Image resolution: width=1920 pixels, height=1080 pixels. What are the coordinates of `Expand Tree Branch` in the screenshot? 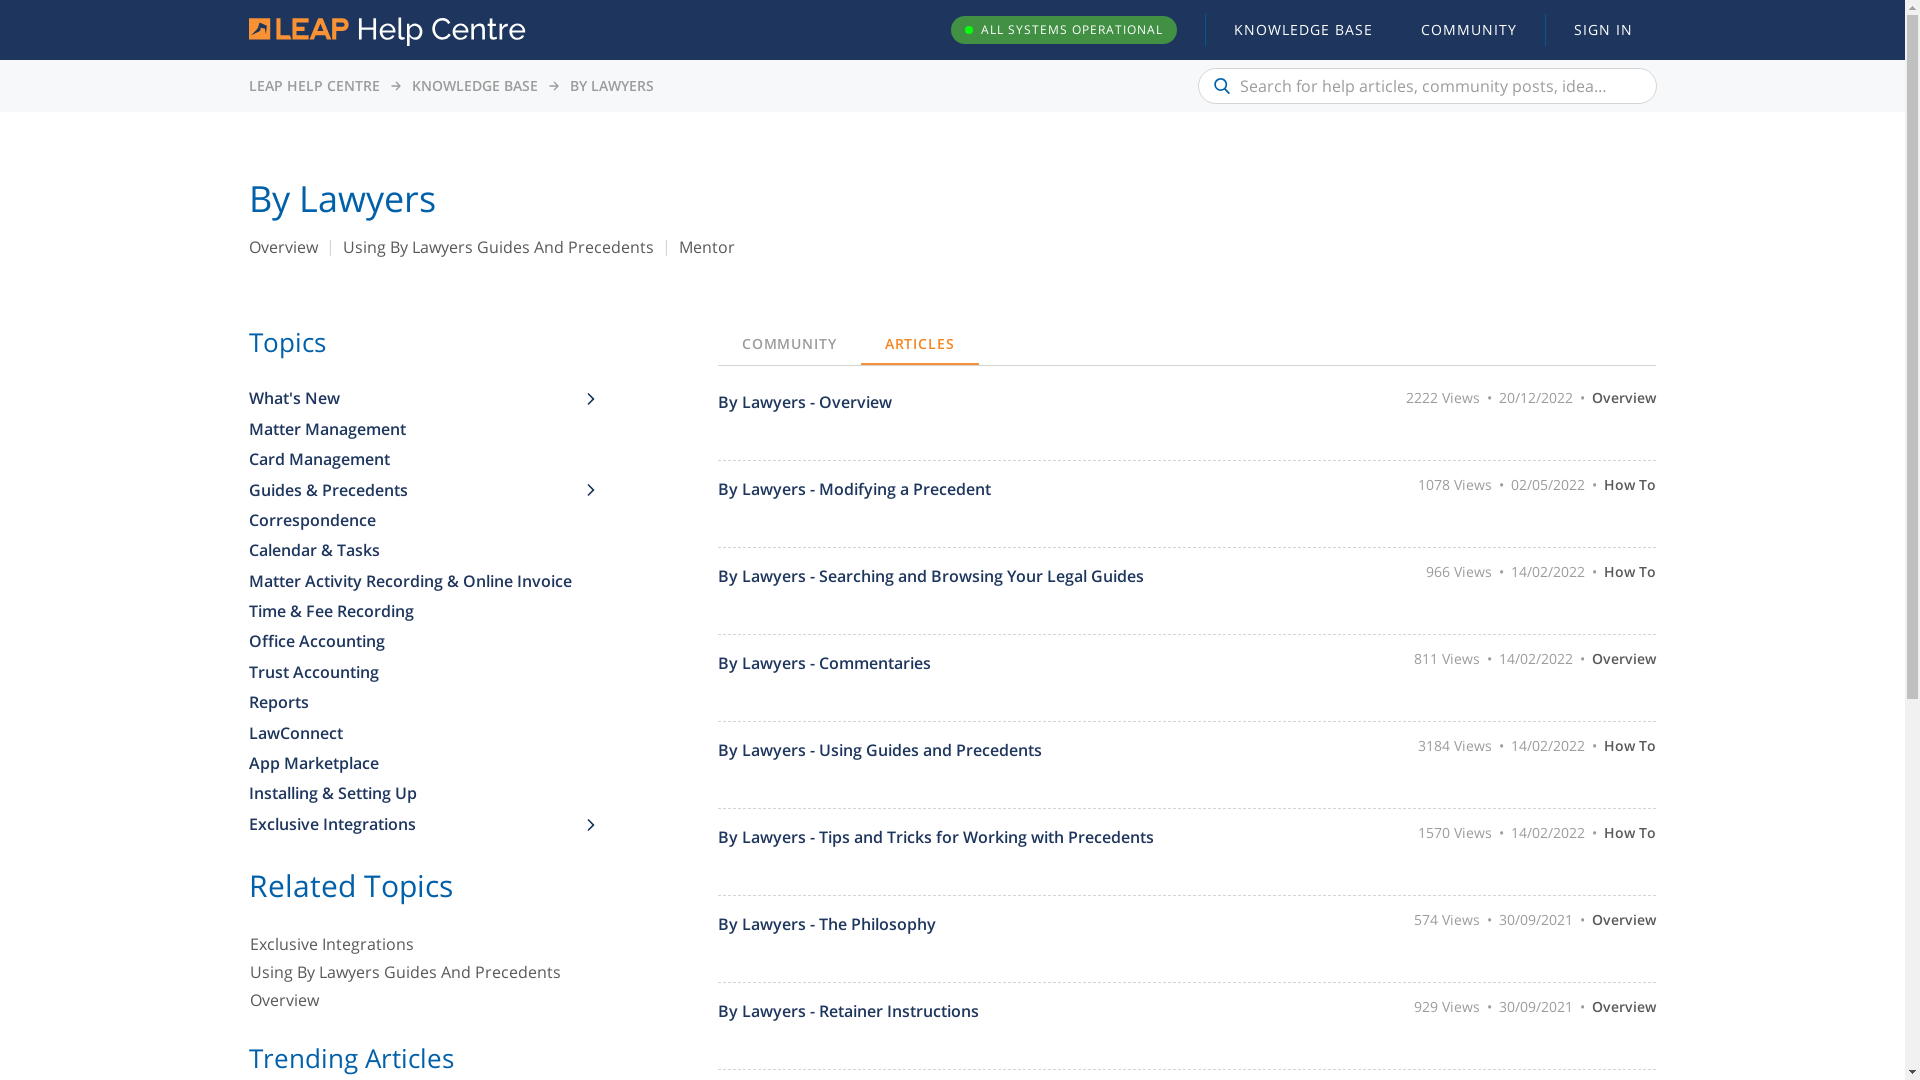 It's located at (590, 488).